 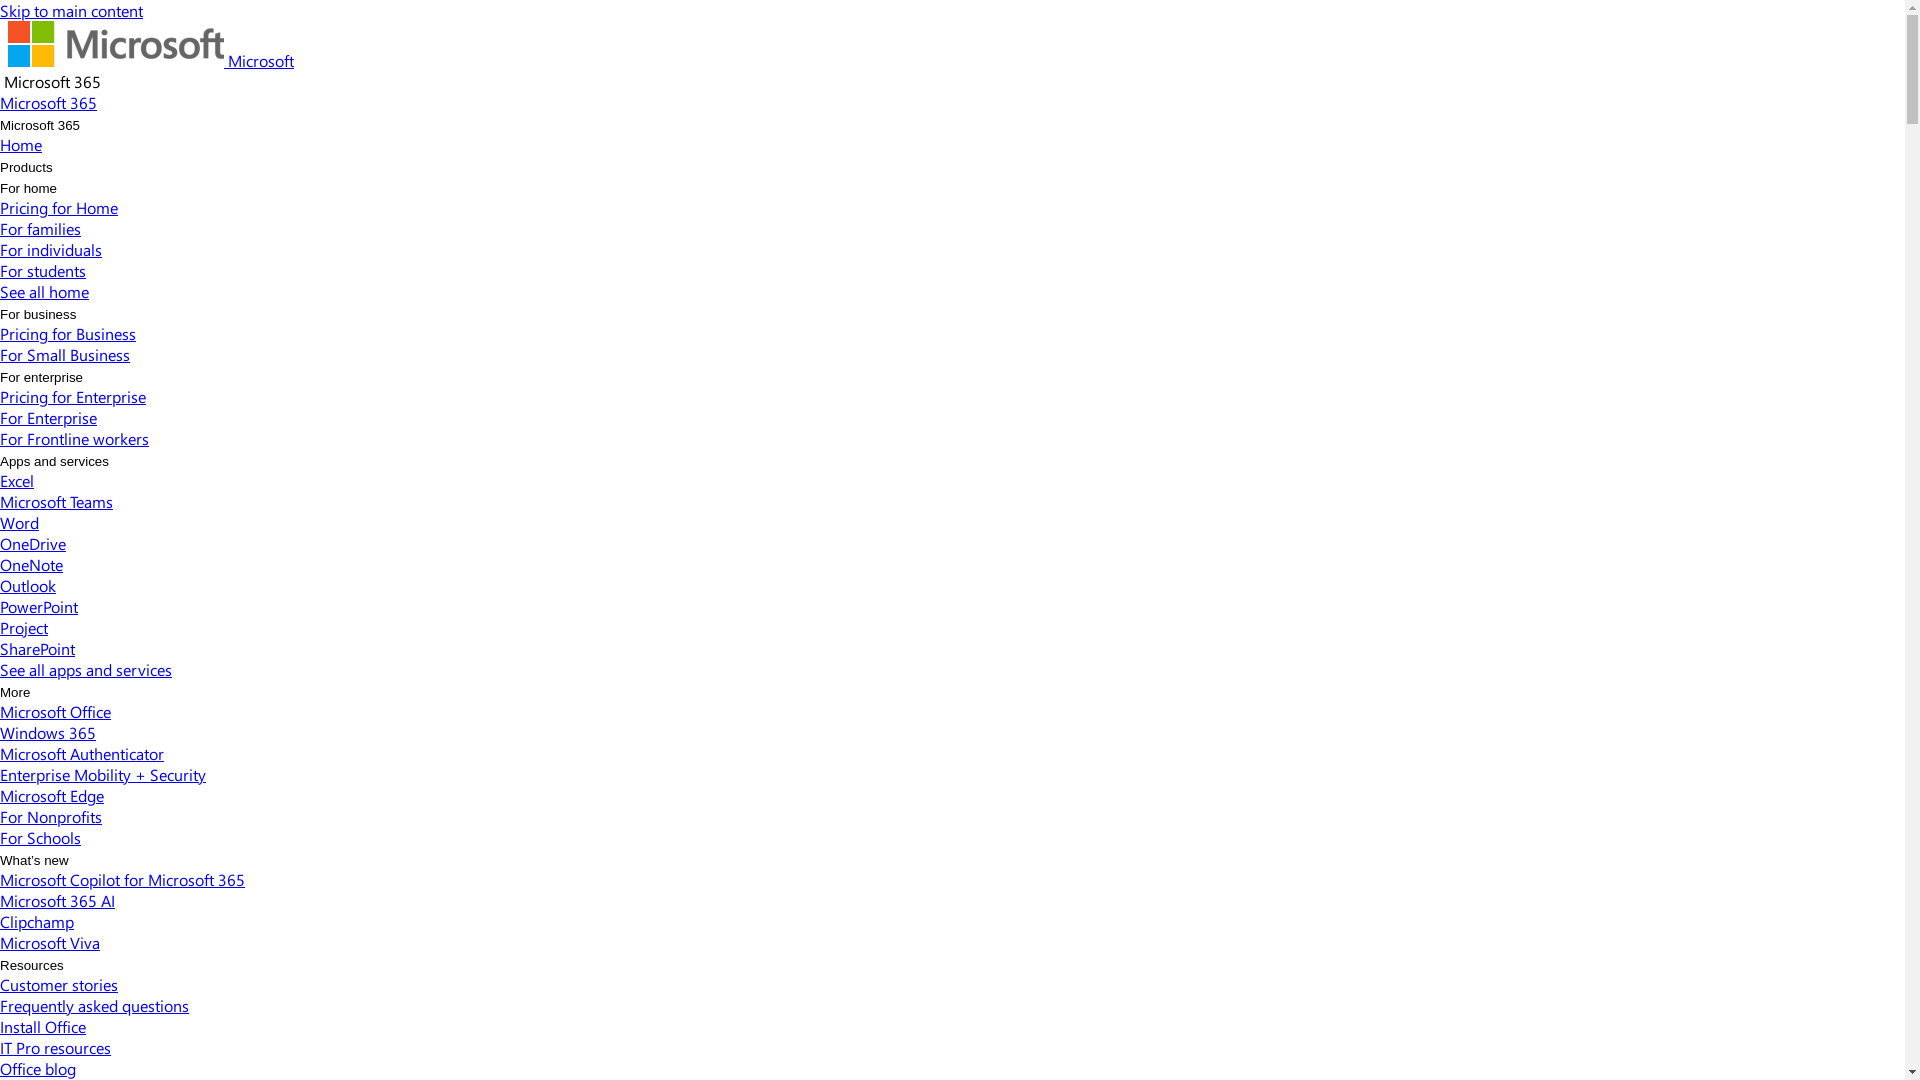 What do you see at coordinates (32, 564) in the screenshot?
I see `OneNote` at bounding box center [32, 564].